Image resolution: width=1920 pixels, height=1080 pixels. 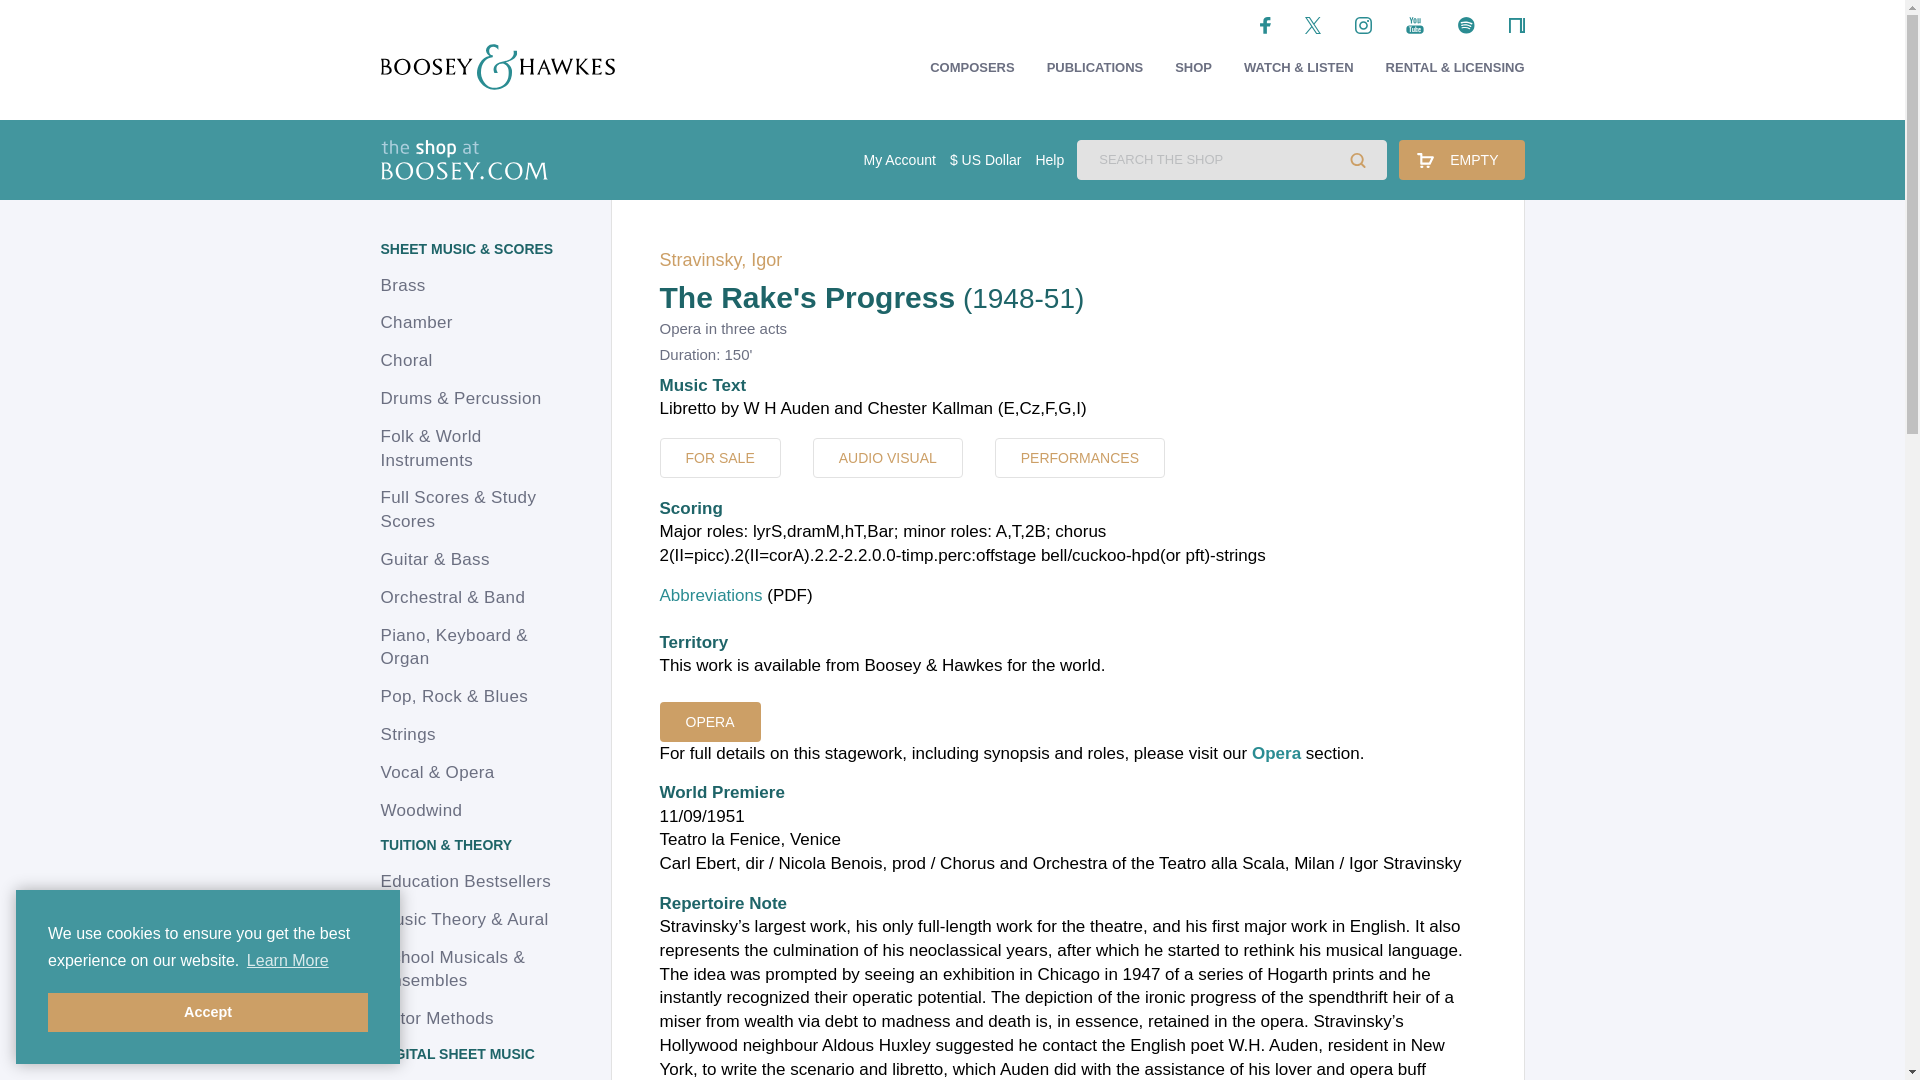 I want to click on Accept, so click(x=208, y=1012).